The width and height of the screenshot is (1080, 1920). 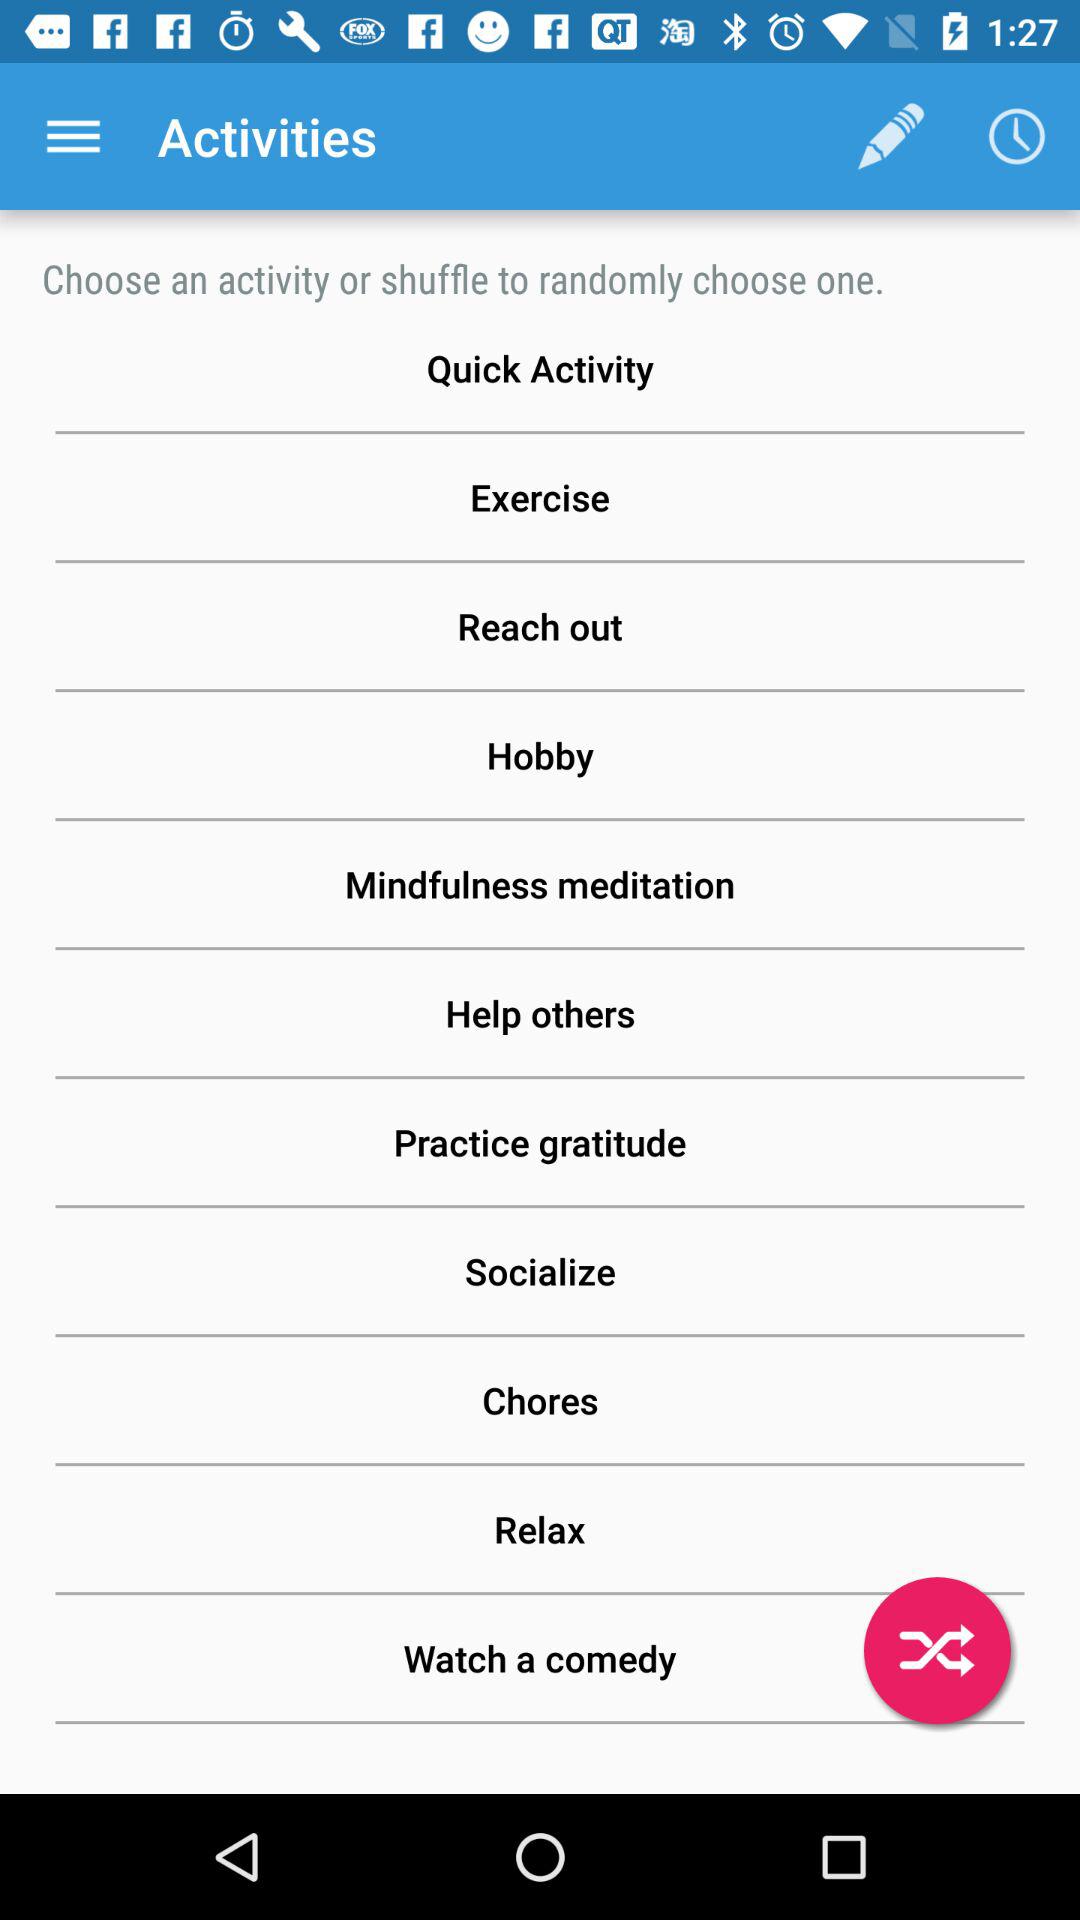 I want to click on jump to watch a comedy icon, so click(x=540, y=1658).